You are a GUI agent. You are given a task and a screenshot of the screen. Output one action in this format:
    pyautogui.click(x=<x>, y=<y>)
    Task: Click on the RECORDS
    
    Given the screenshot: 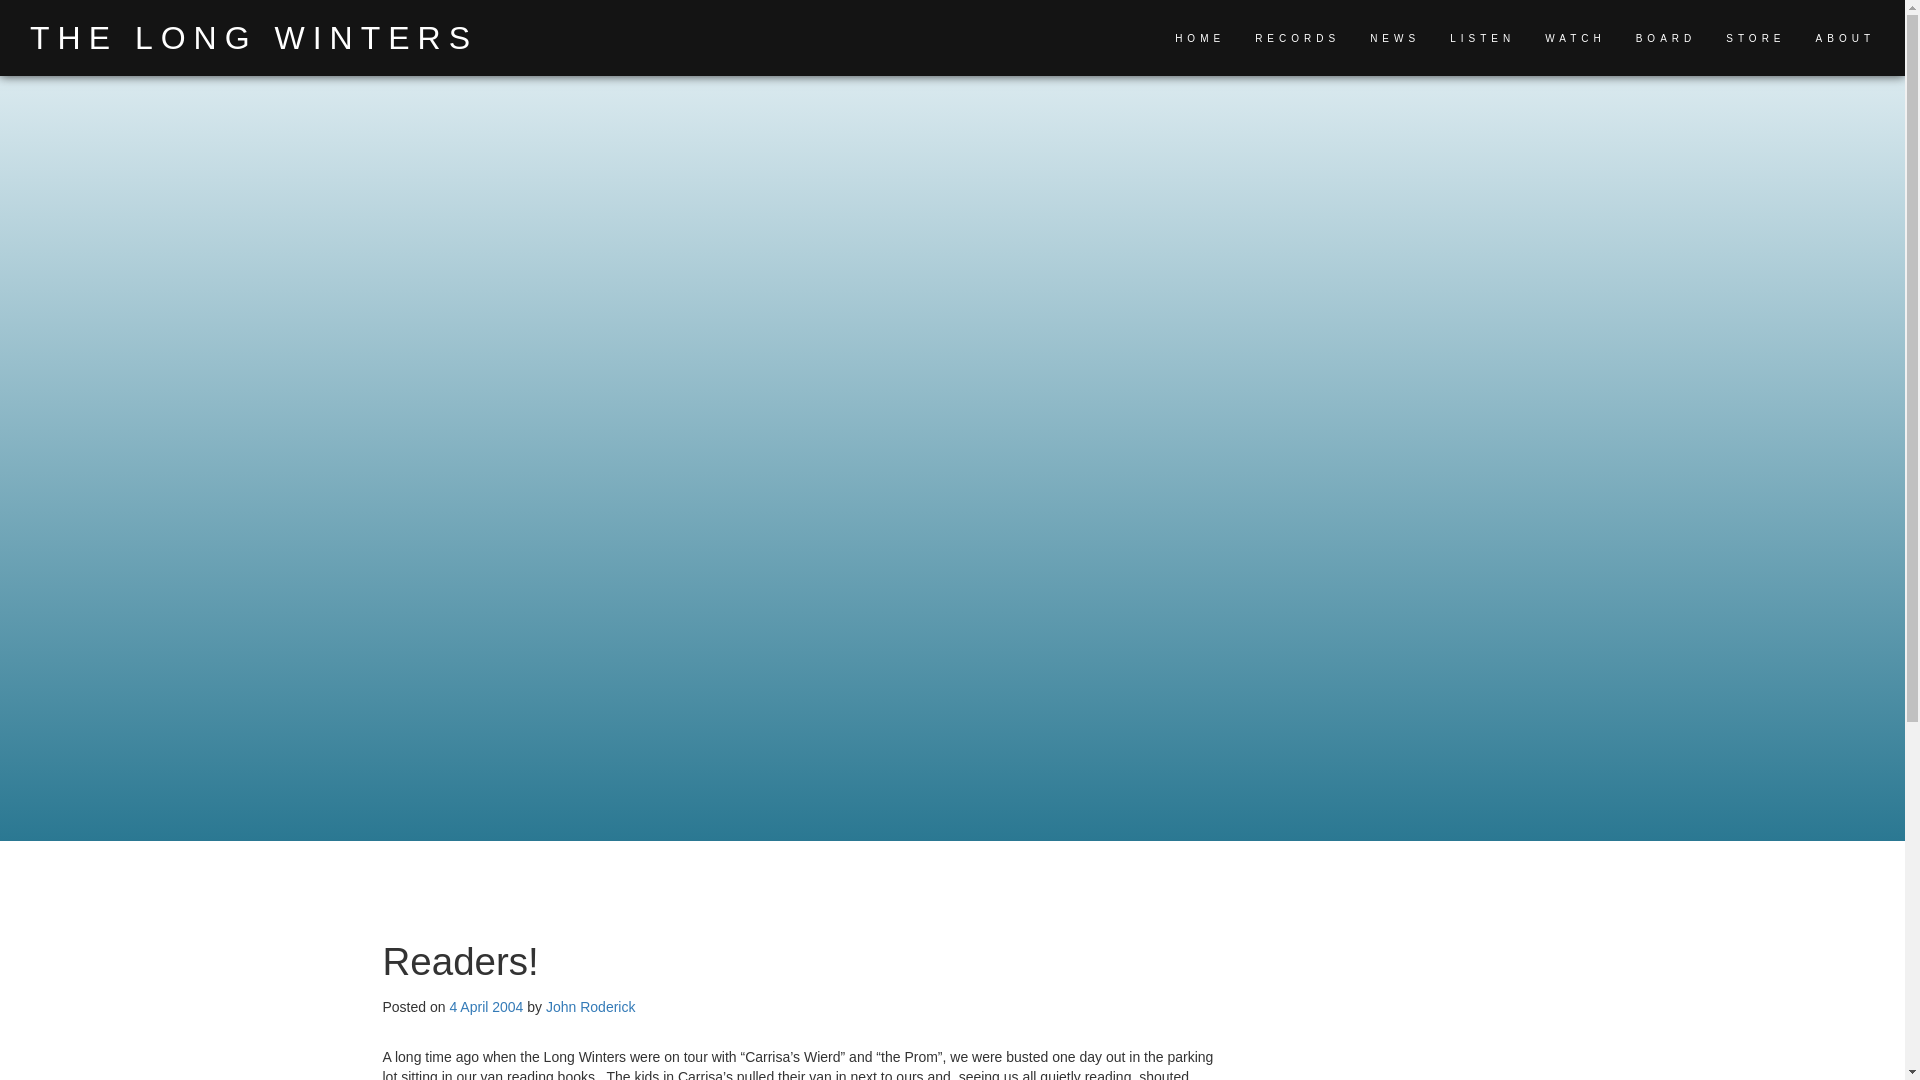 What is the action you would take?
    pyautogui.click(x=1298, y=38)
    